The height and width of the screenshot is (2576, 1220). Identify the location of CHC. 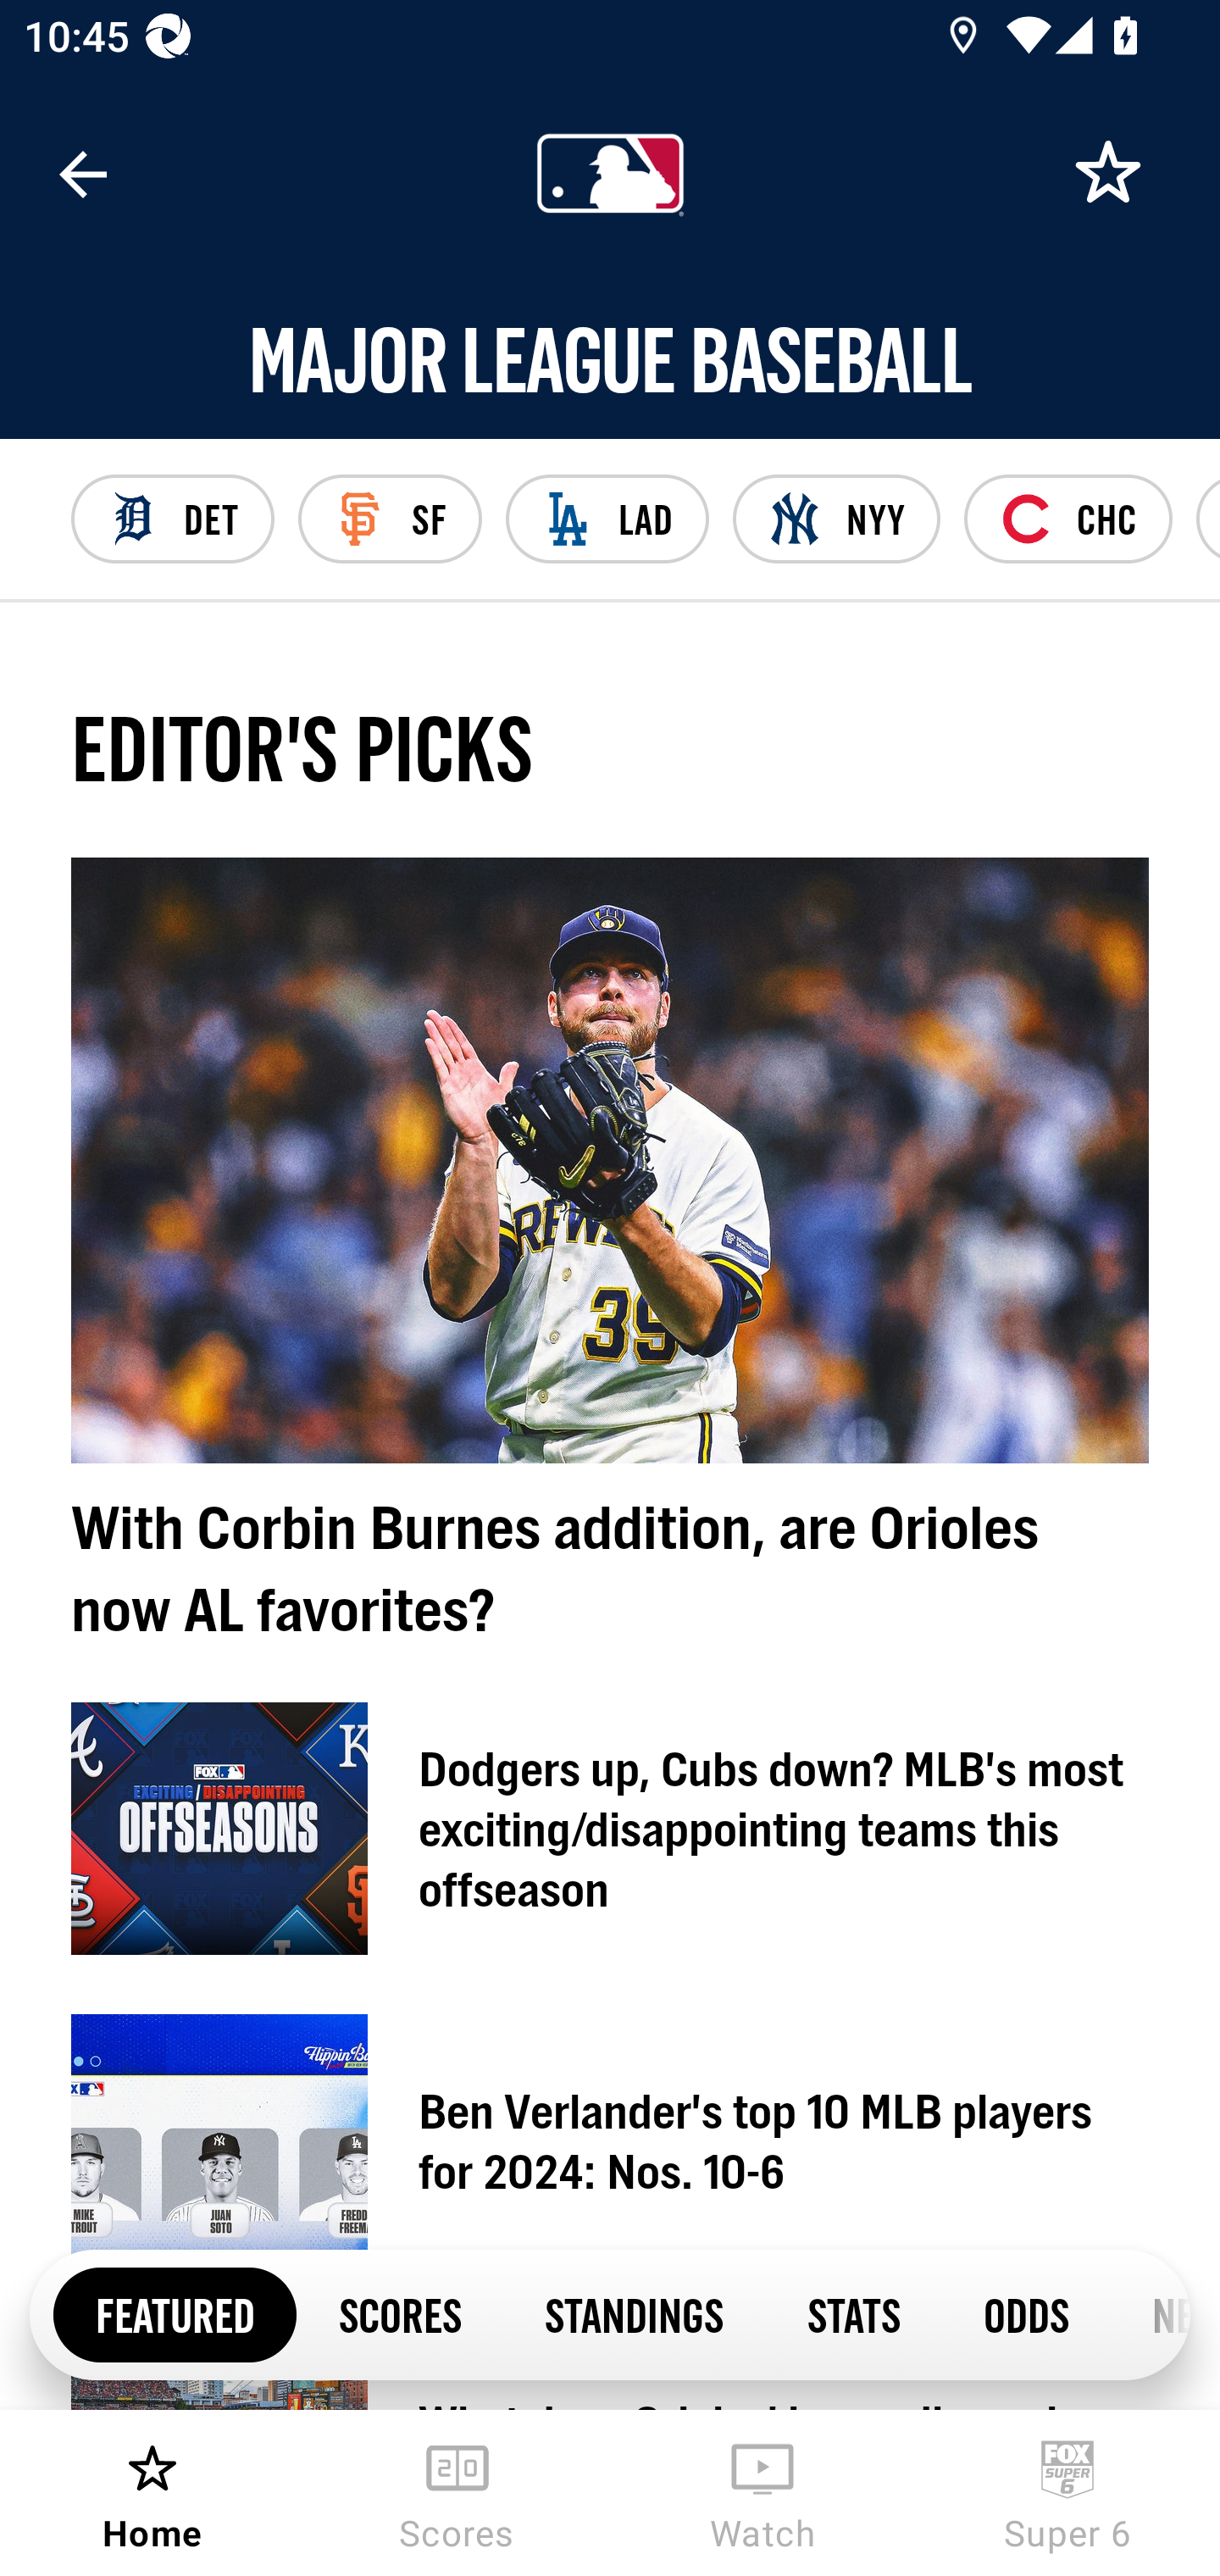
(1067, 519).